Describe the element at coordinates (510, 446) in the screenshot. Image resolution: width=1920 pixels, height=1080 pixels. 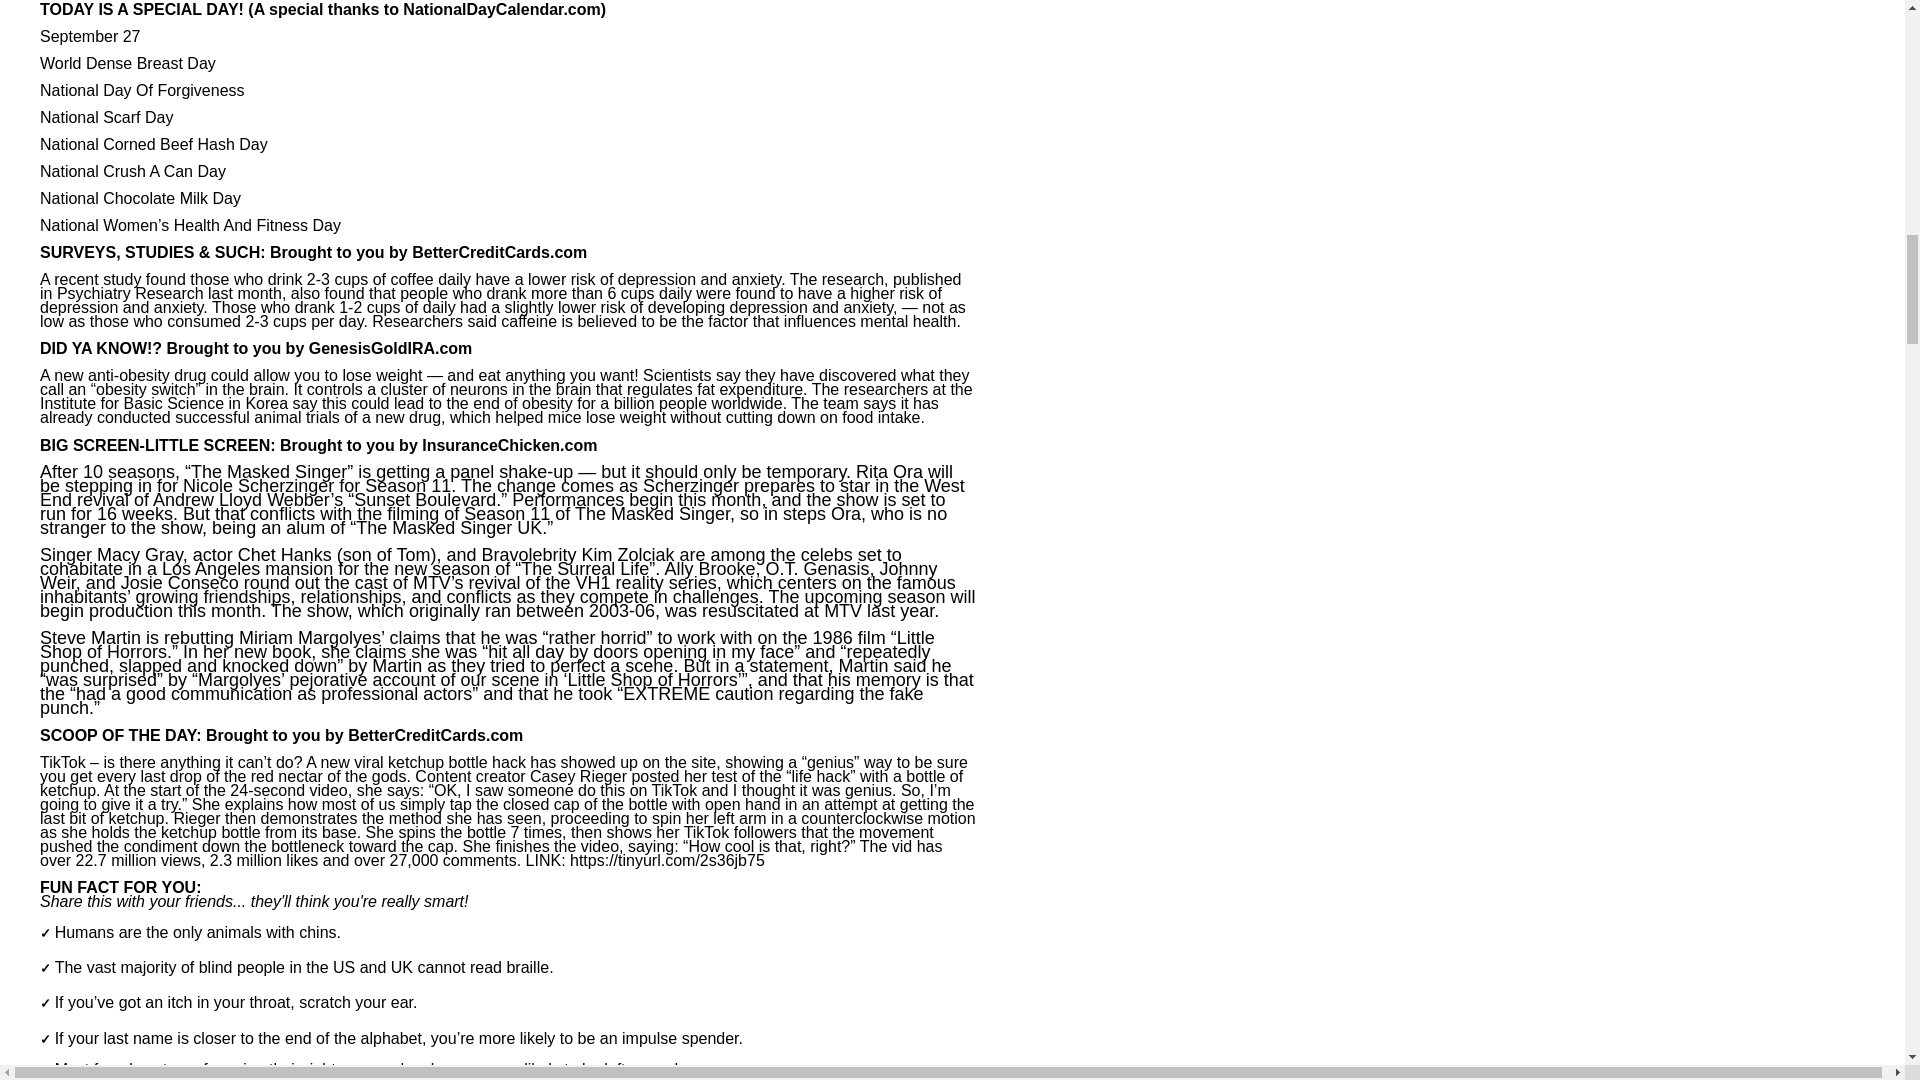
I see `InsuranceChicken.com` at that location.